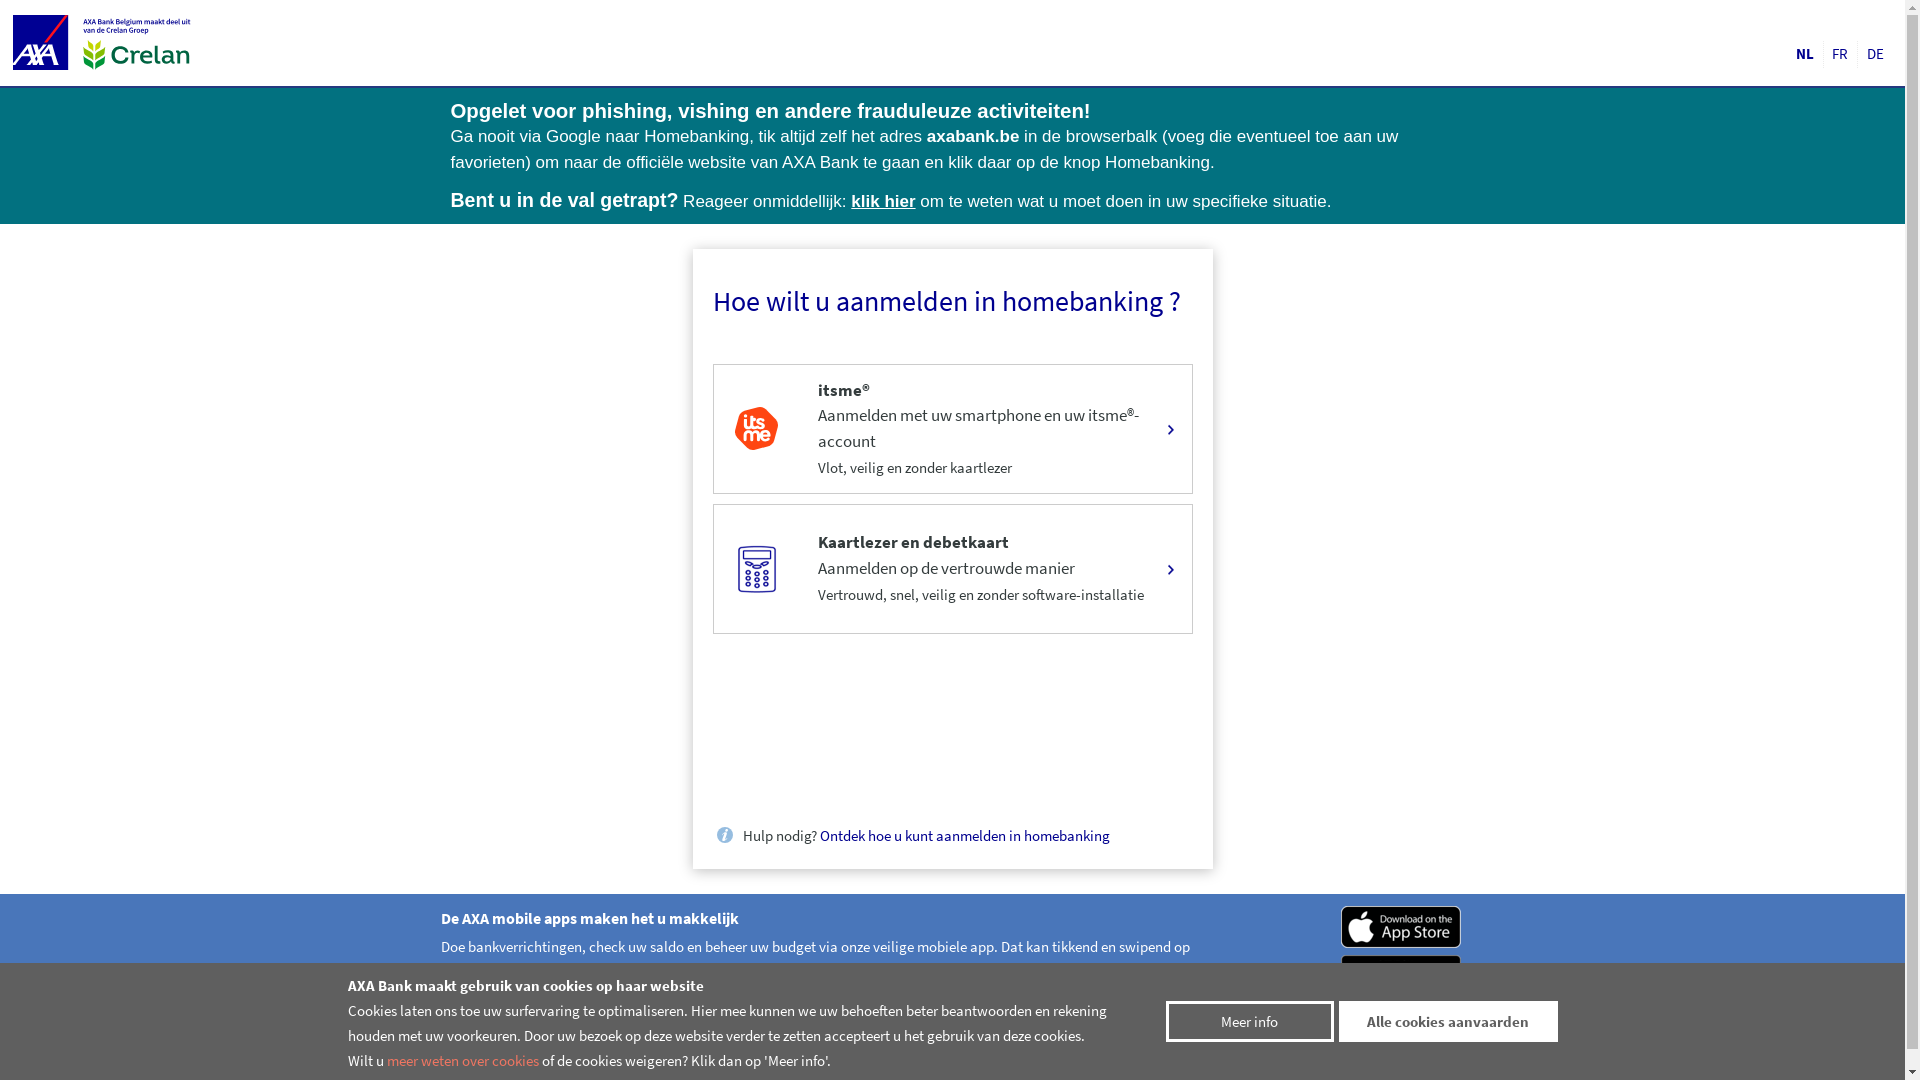 This screenshot has height=1080, width=1920. Describe the element at coordinates (1403, 974) in the screenshot. I see `G` at that location.